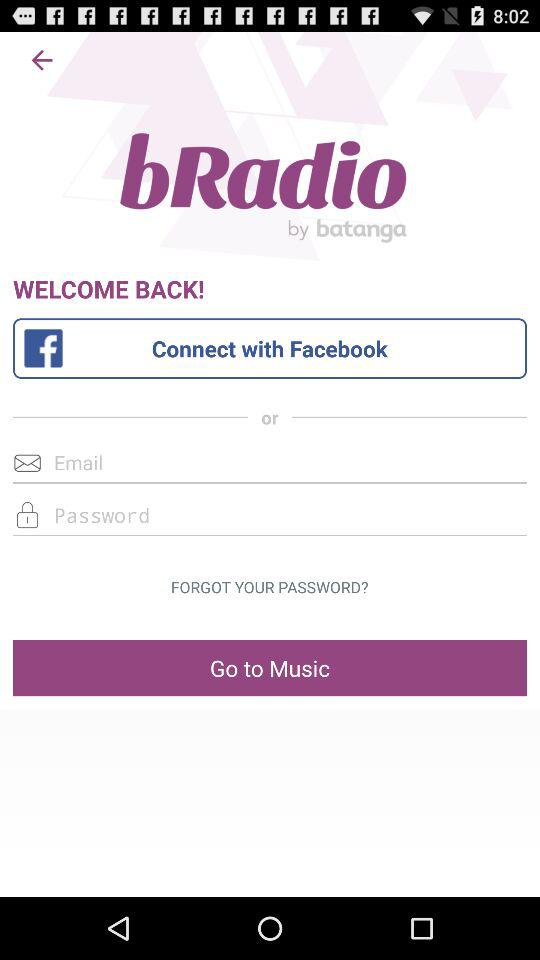 The image size is (540, 960). I want to click on back, so click(42, 60).